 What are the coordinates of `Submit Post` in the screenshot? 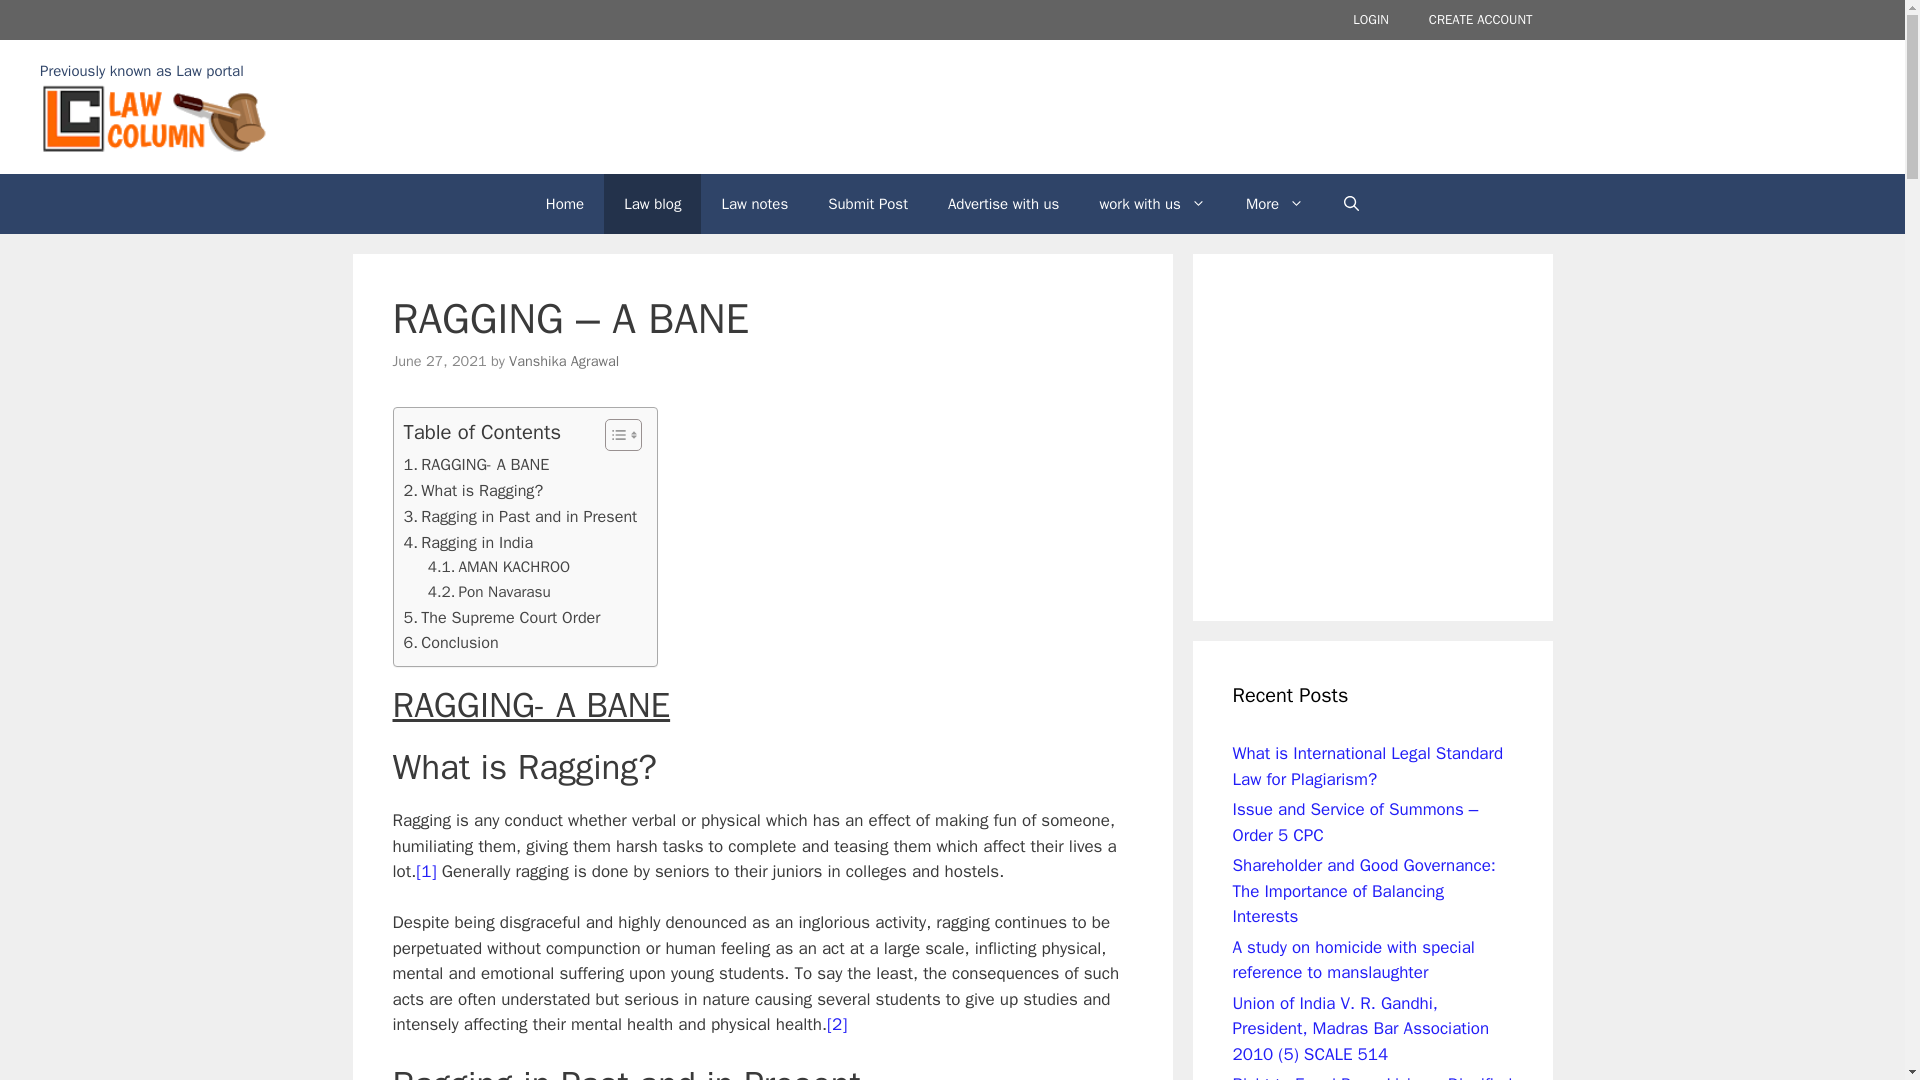 It's located at (868, 204).